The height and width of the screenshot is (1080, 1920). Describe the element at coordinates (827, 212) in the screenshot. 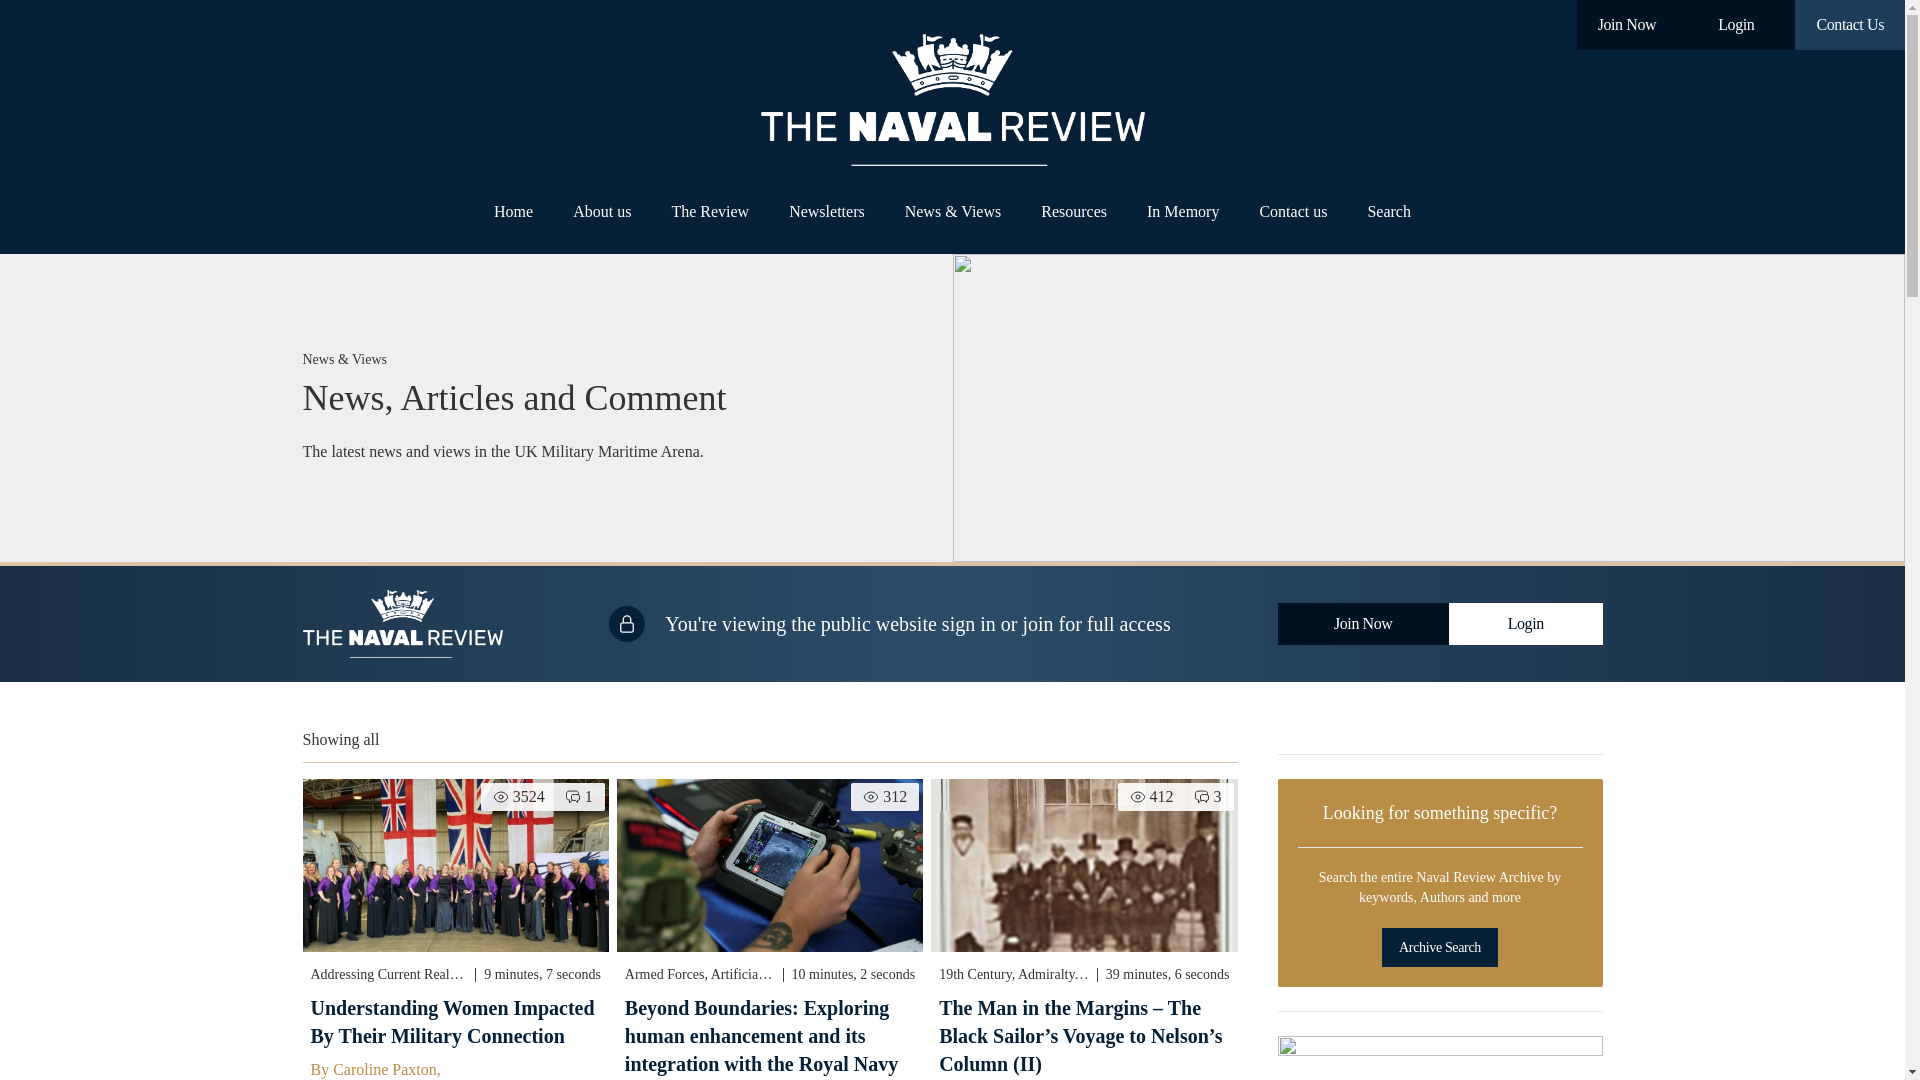

I see `Newsletters` at that location.